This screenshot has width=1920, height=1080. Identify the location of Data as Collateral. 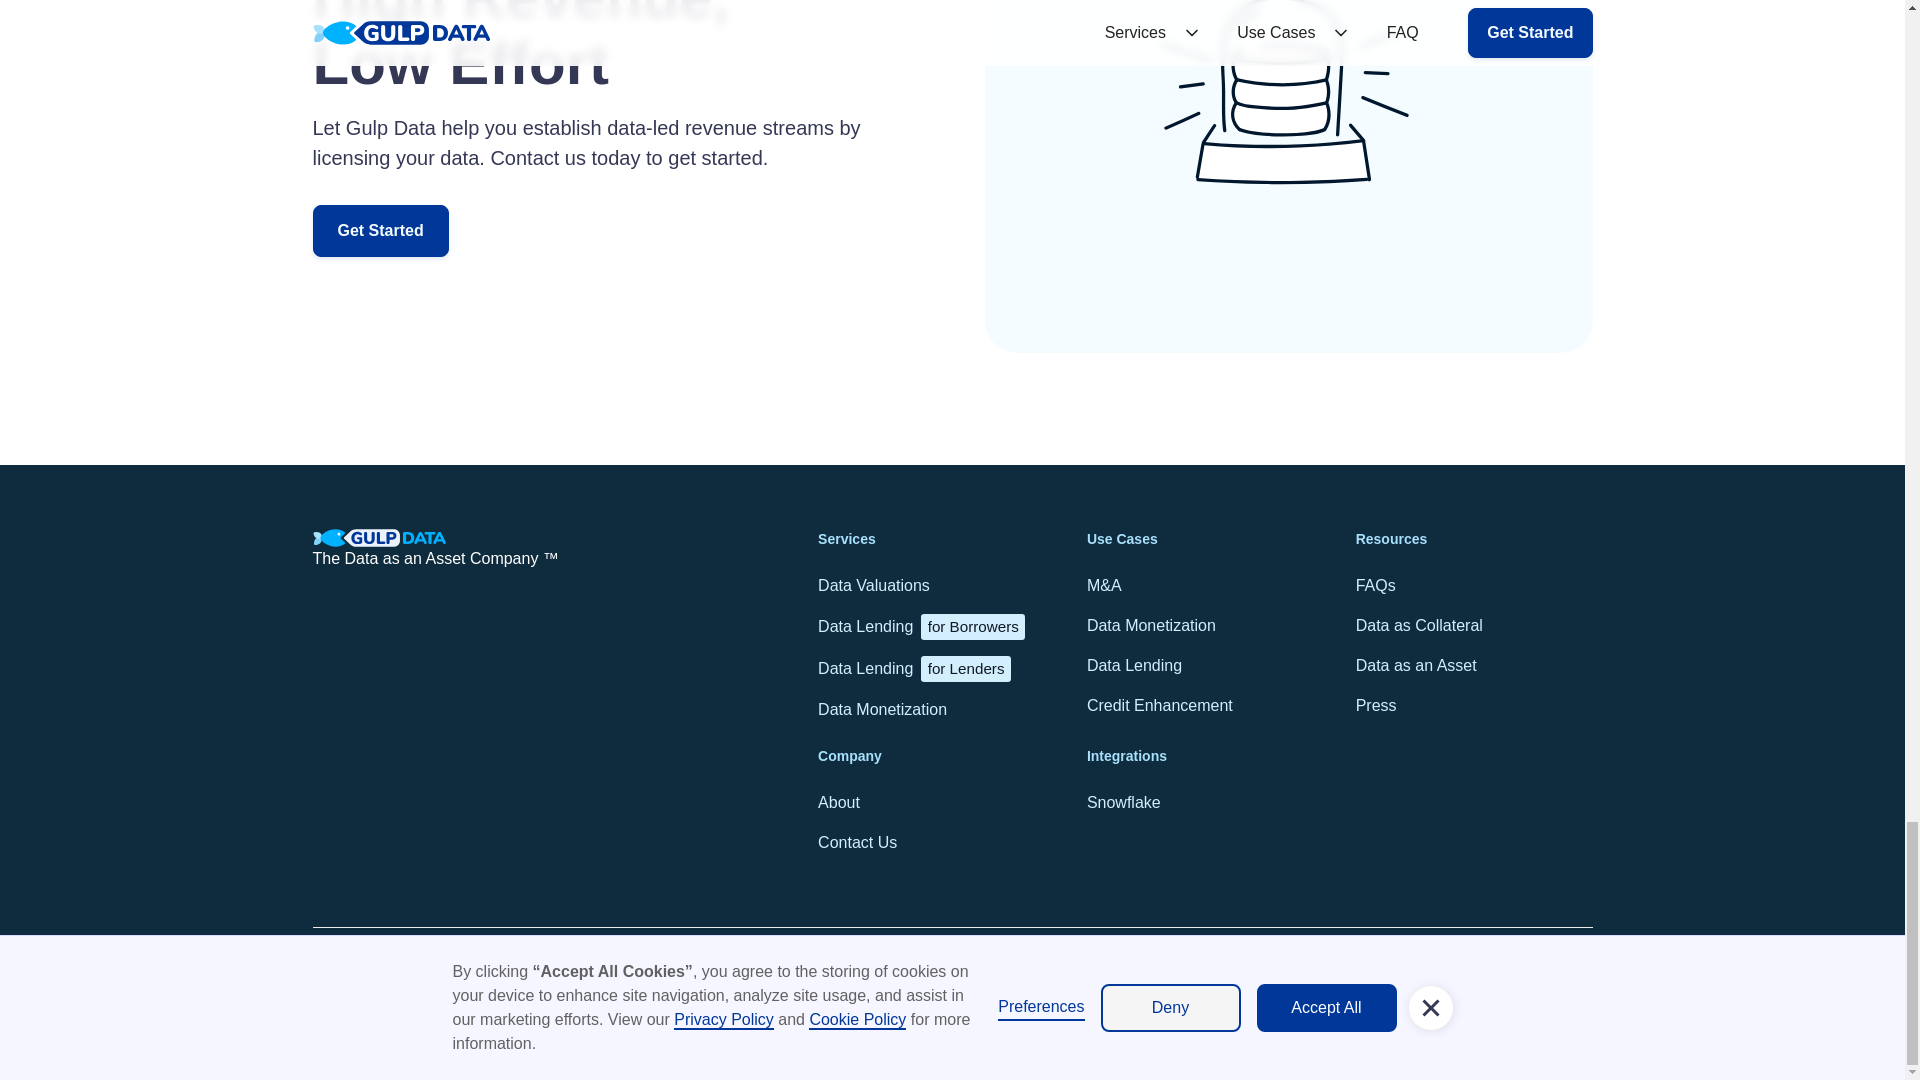
(1124, 802).